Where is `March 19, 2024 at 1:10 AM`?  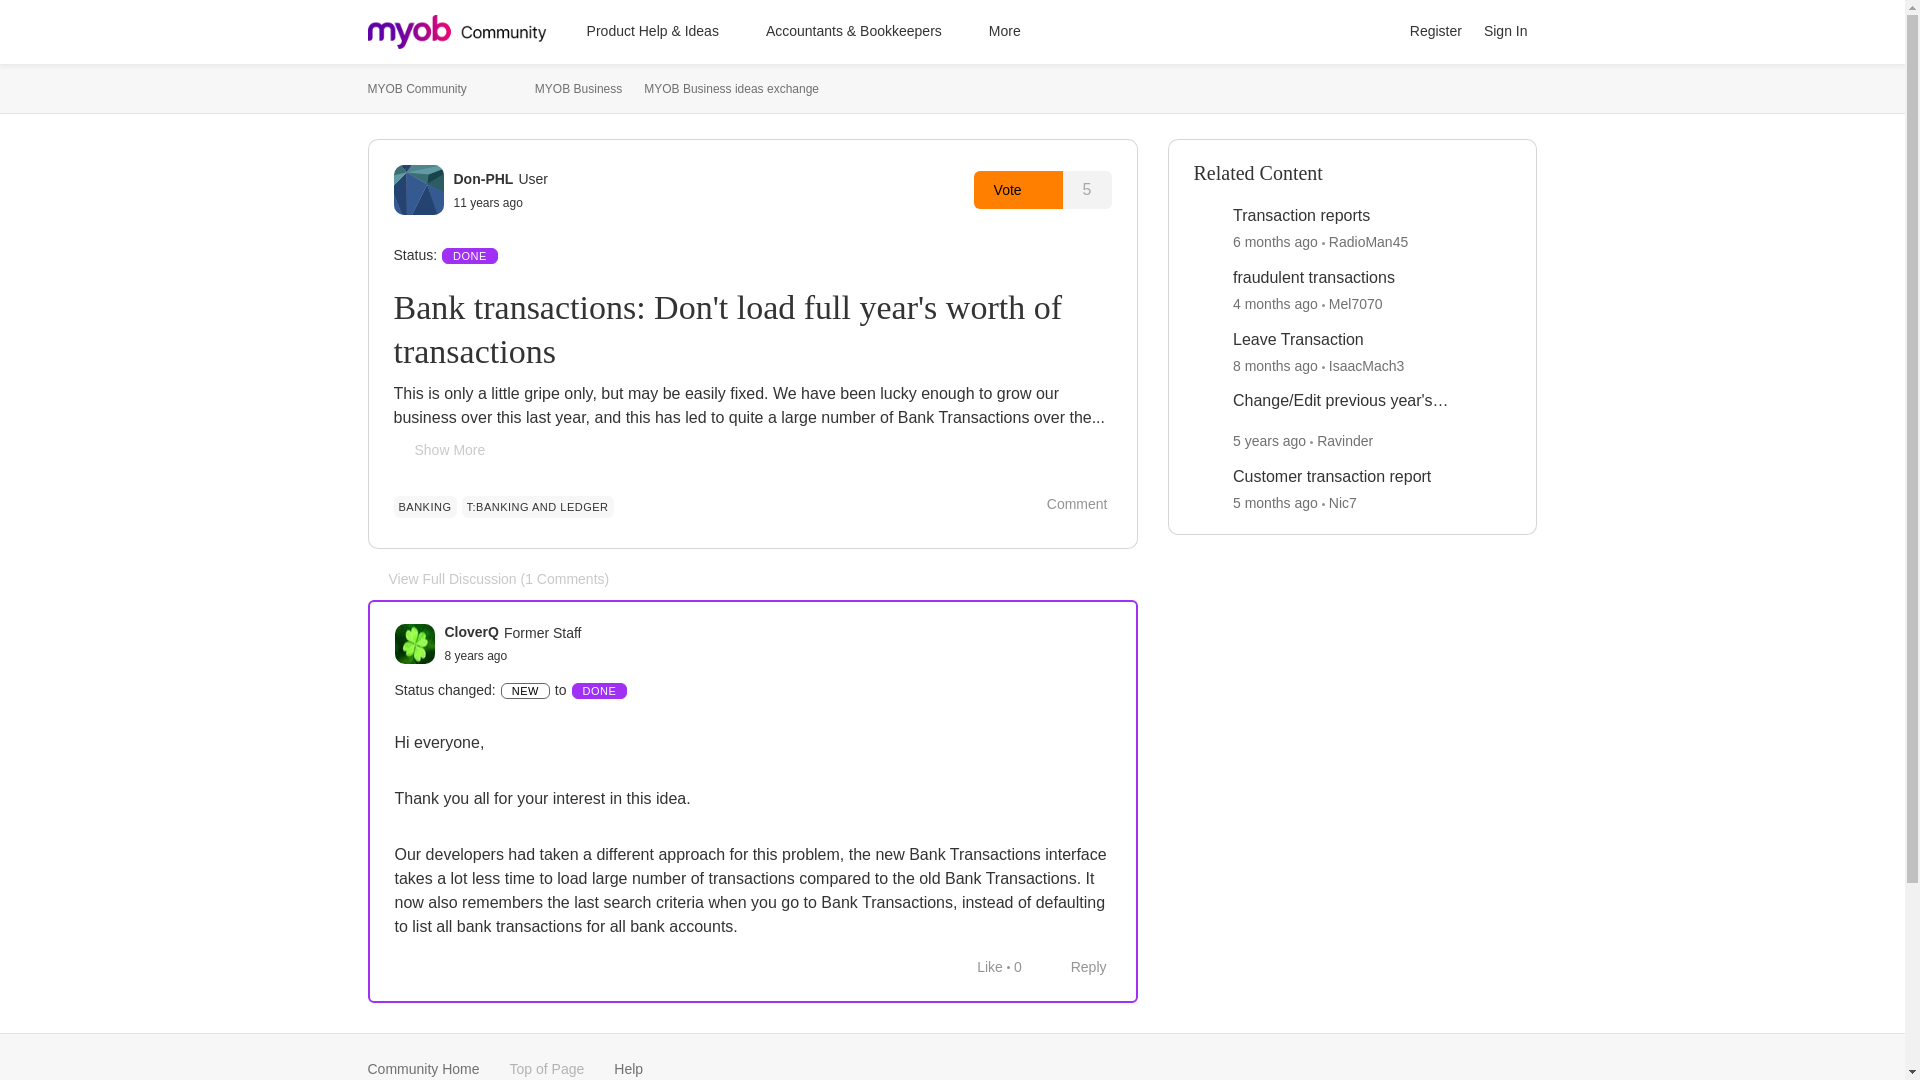 March 19, 2024 at 1:10 AM is located at coordinates (1274, 304).